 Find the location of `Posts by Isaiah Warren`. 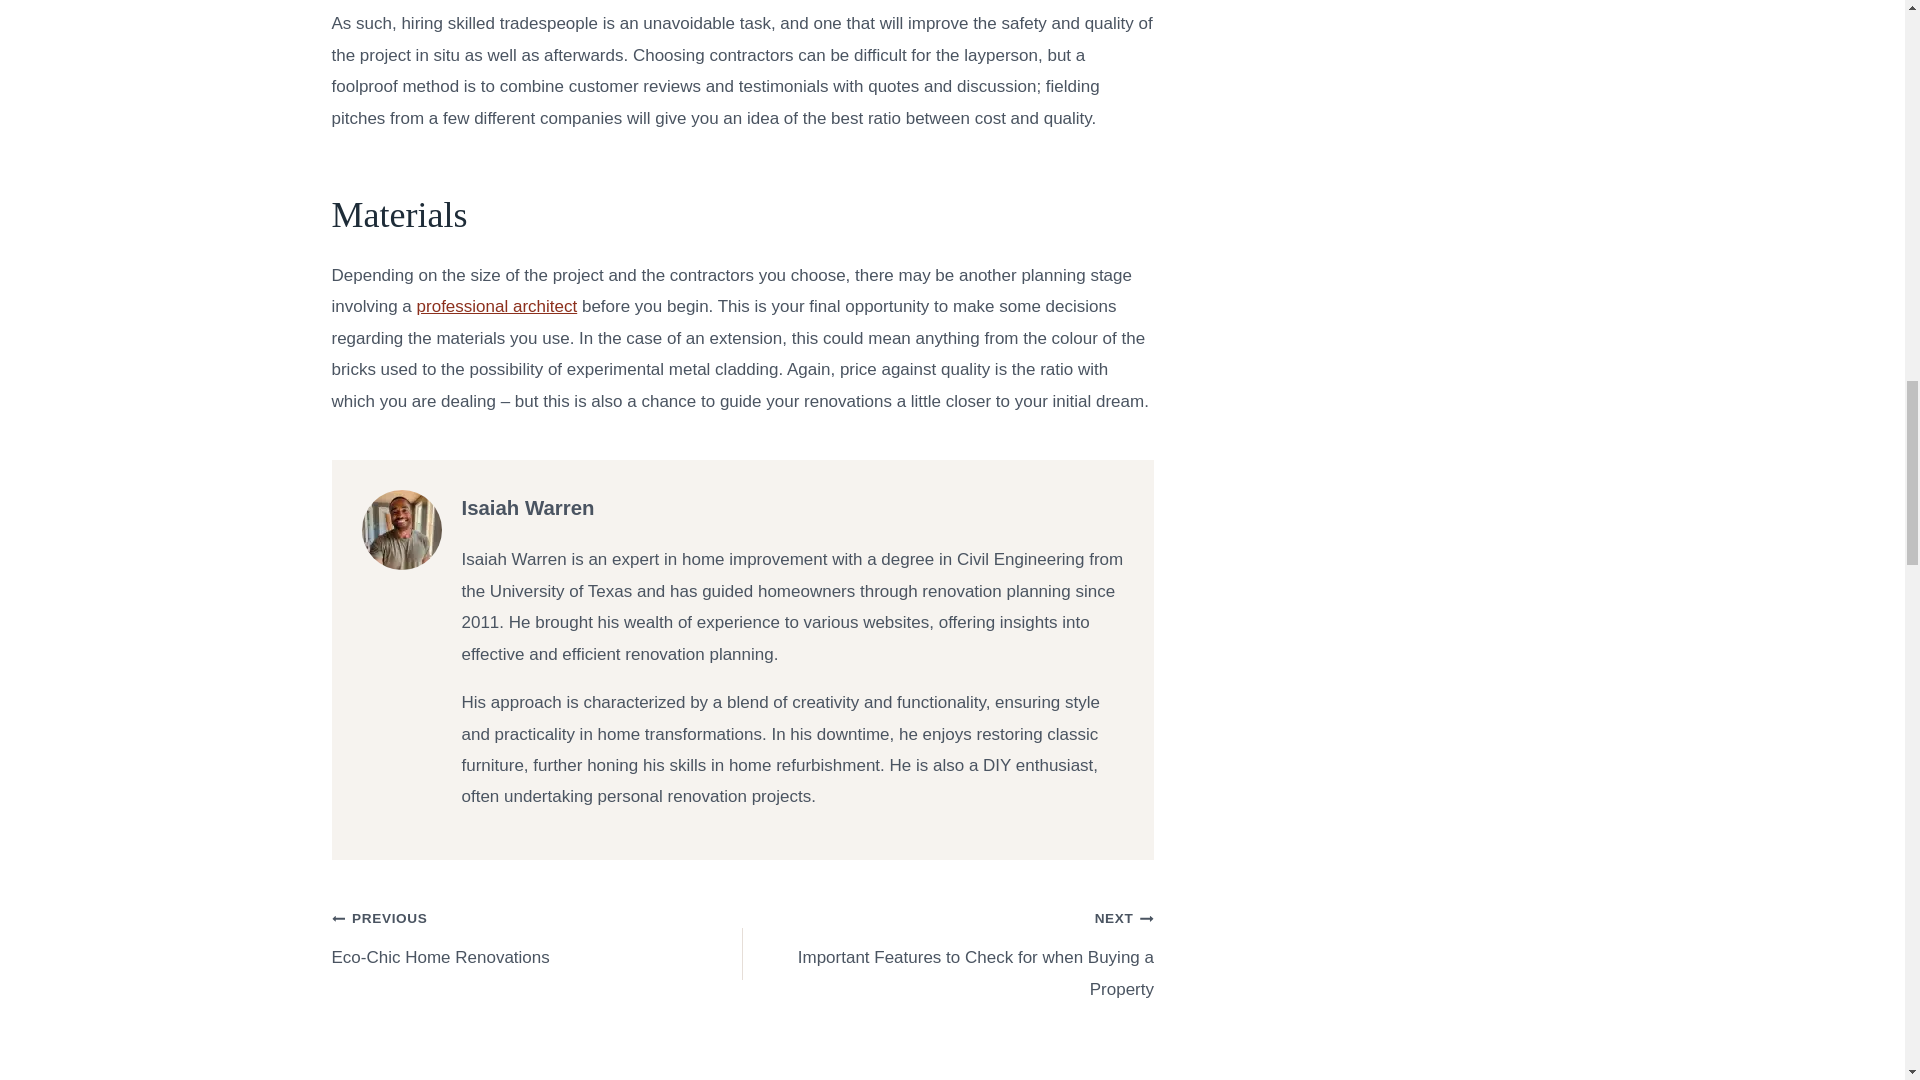

Posts by Isaiah Warren is located at coordinates (496, 306).